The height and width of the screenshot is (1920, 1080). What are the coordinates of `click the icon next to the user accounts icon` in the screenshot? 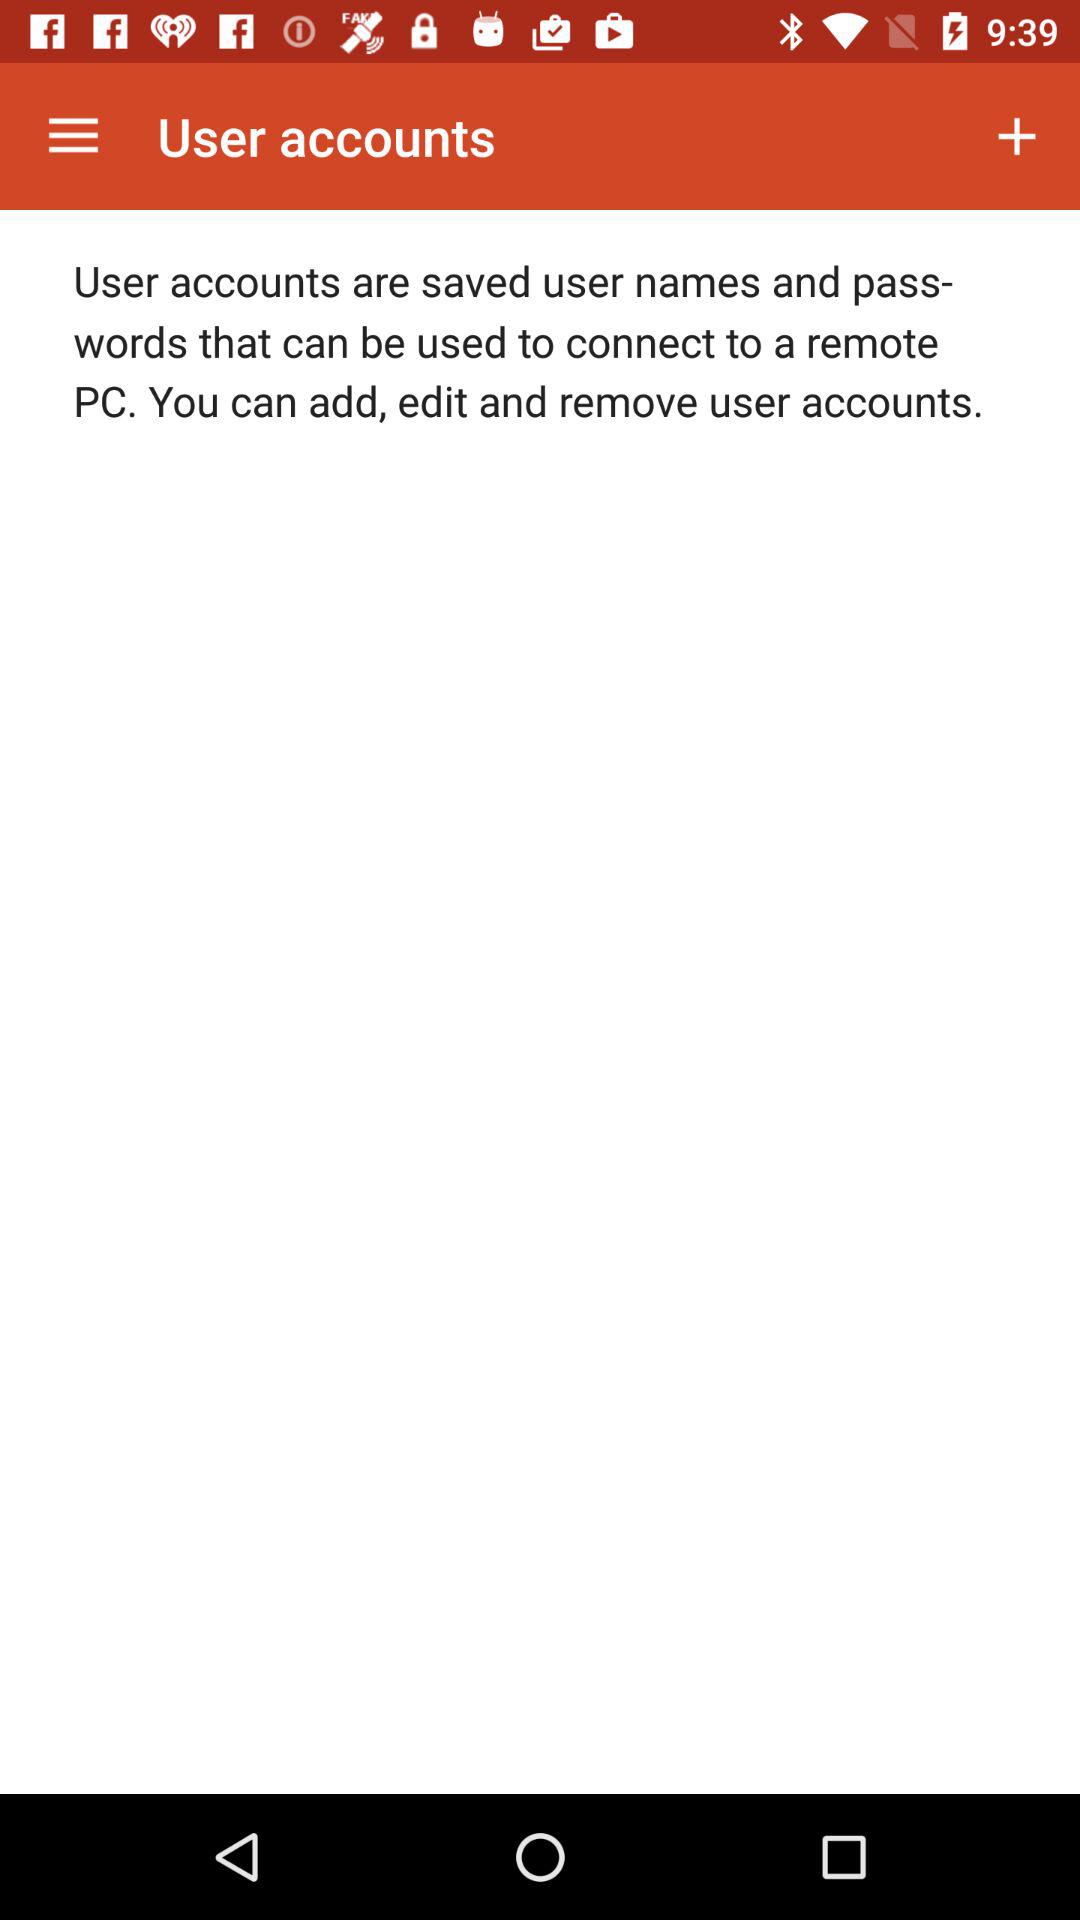 It's located at (73, 136).